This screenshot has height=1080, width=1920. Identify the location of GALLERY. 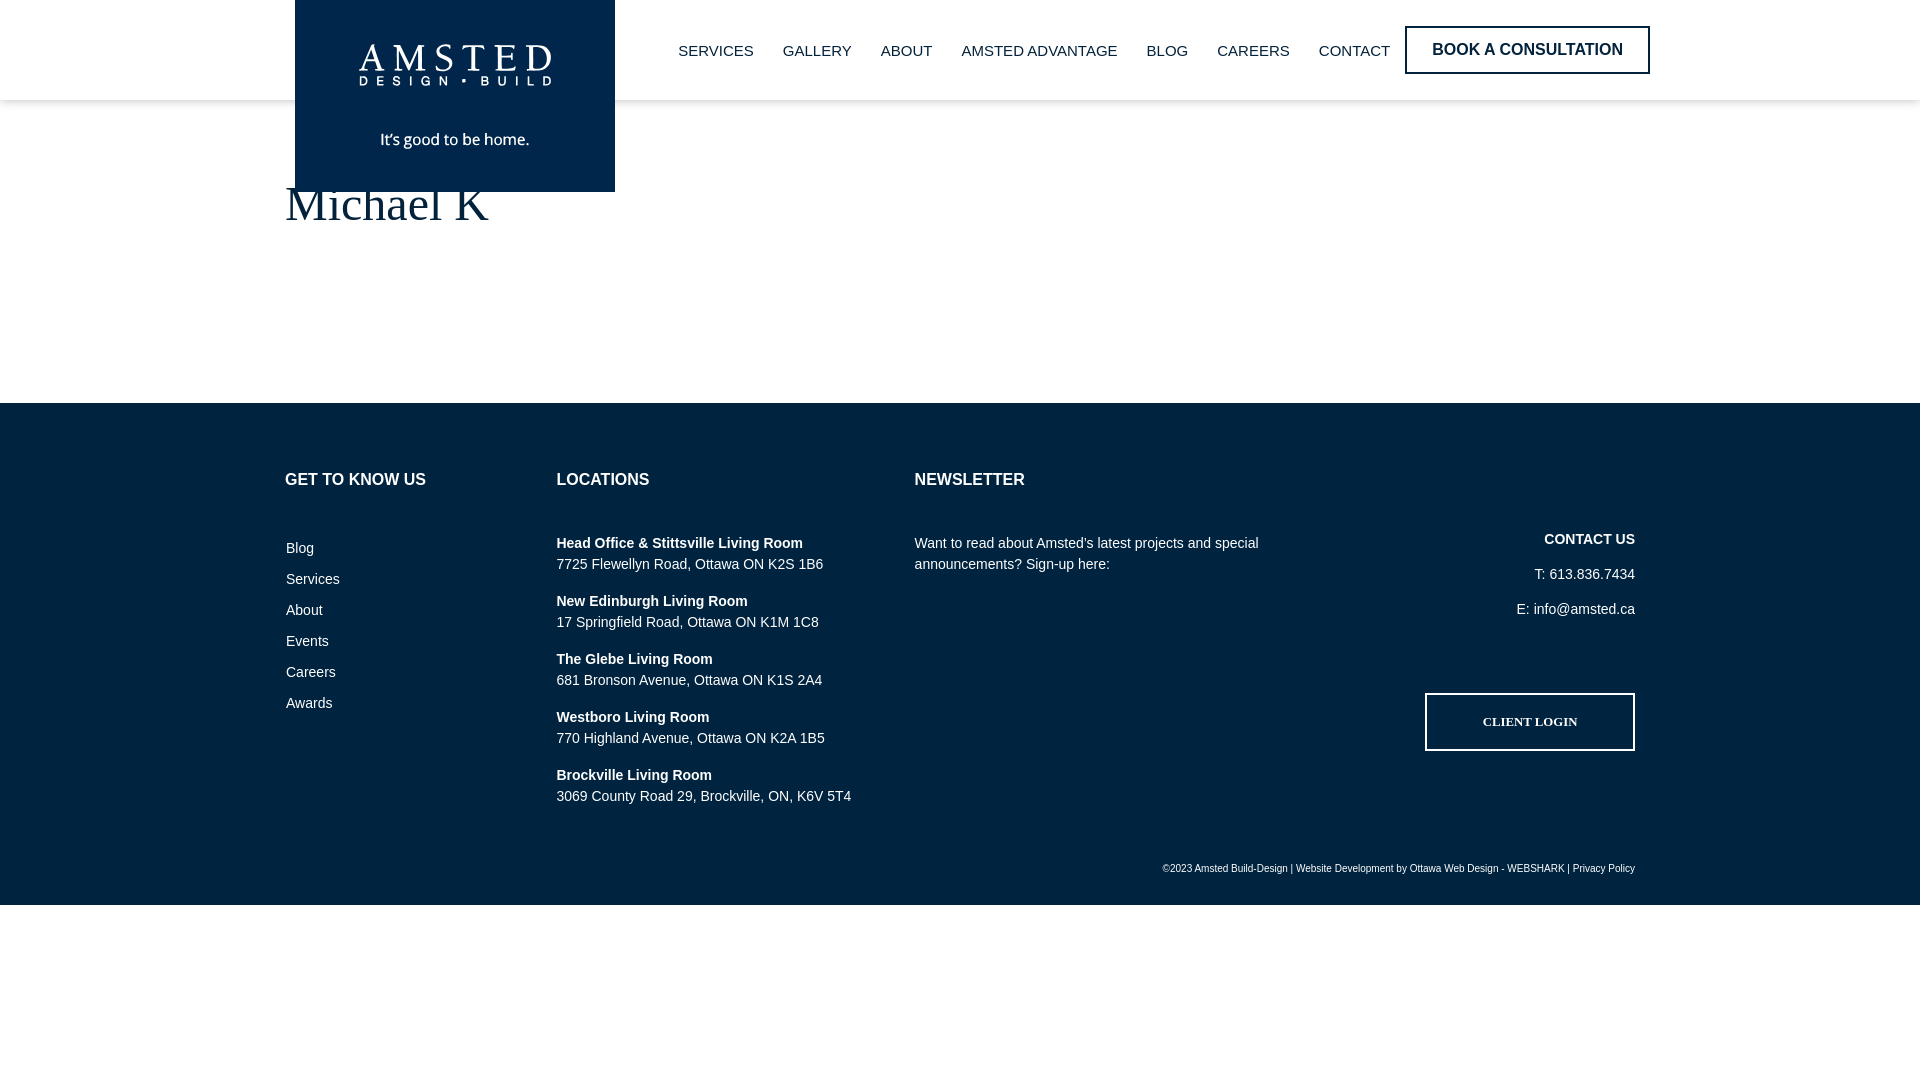
(818, 50).